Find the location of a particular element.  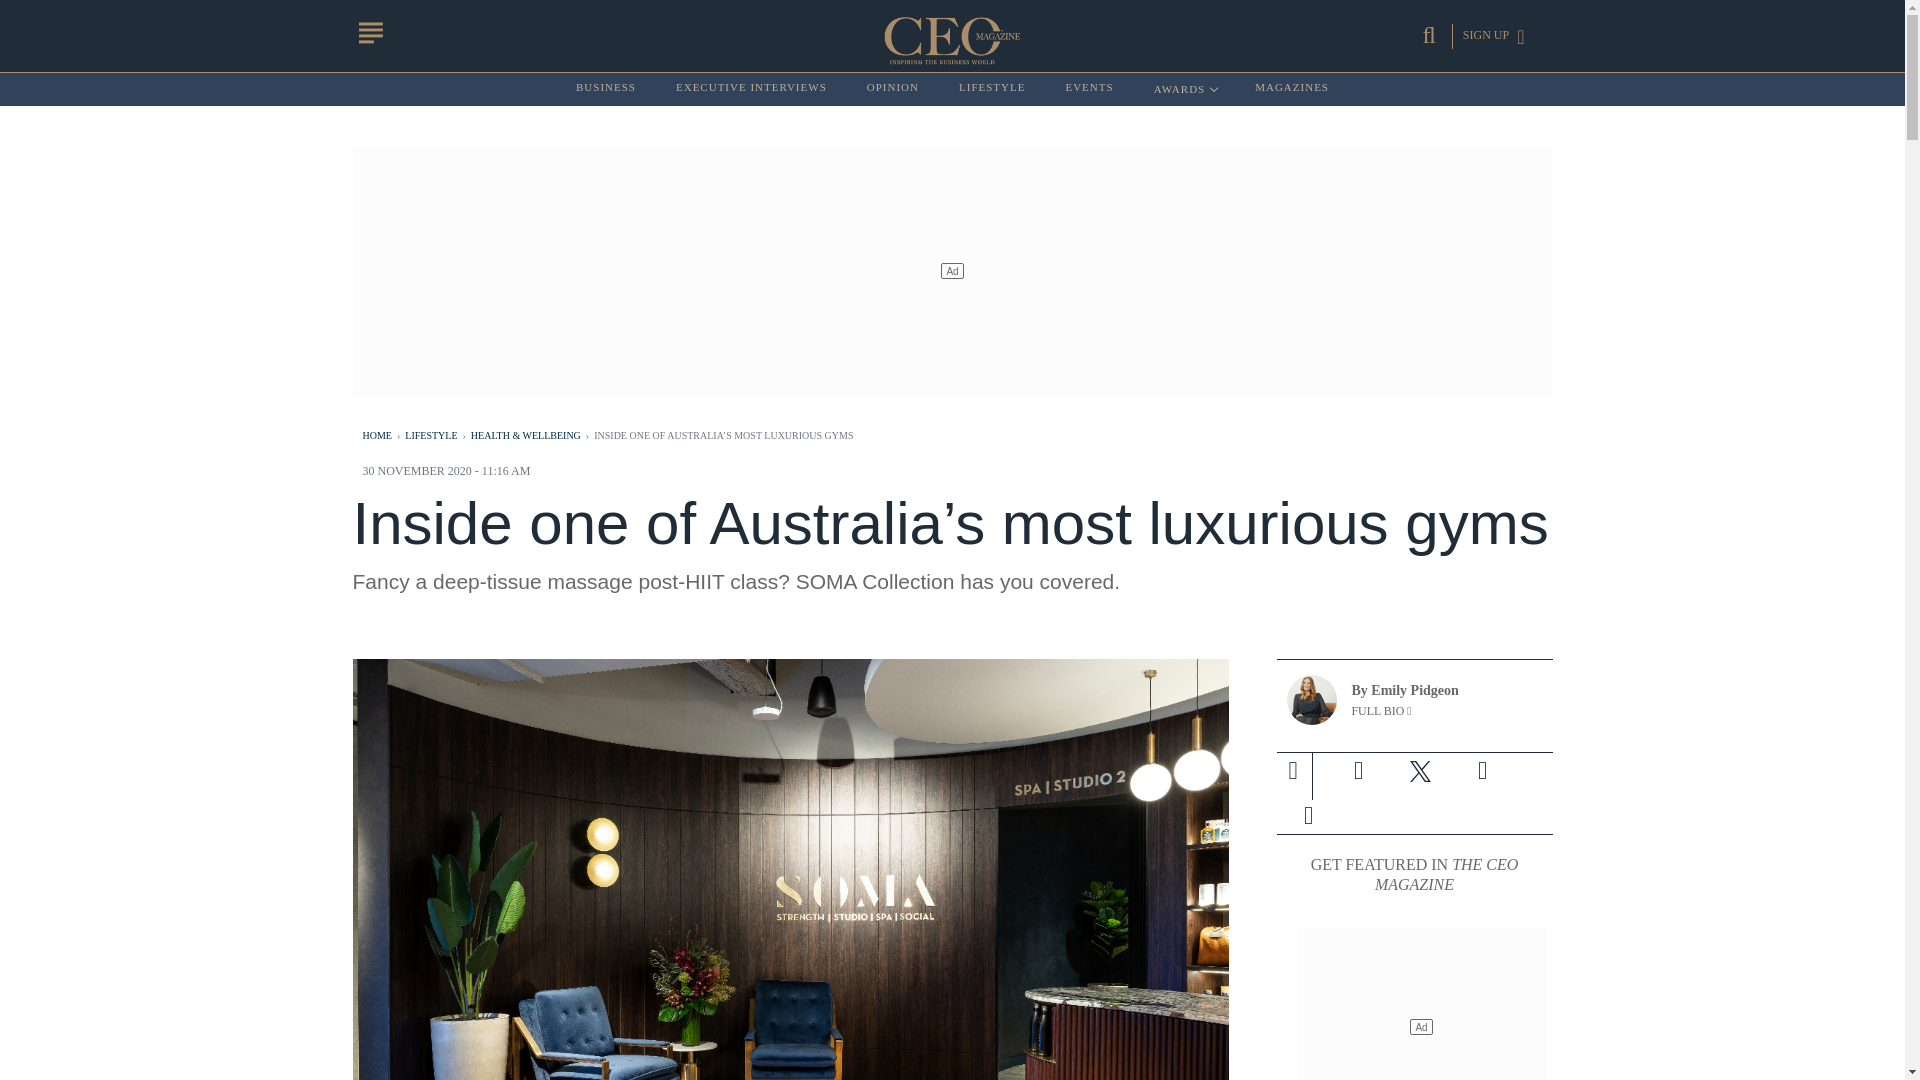

EXECUTIVE INTERVIEWS is located at coordinates (751, 88).